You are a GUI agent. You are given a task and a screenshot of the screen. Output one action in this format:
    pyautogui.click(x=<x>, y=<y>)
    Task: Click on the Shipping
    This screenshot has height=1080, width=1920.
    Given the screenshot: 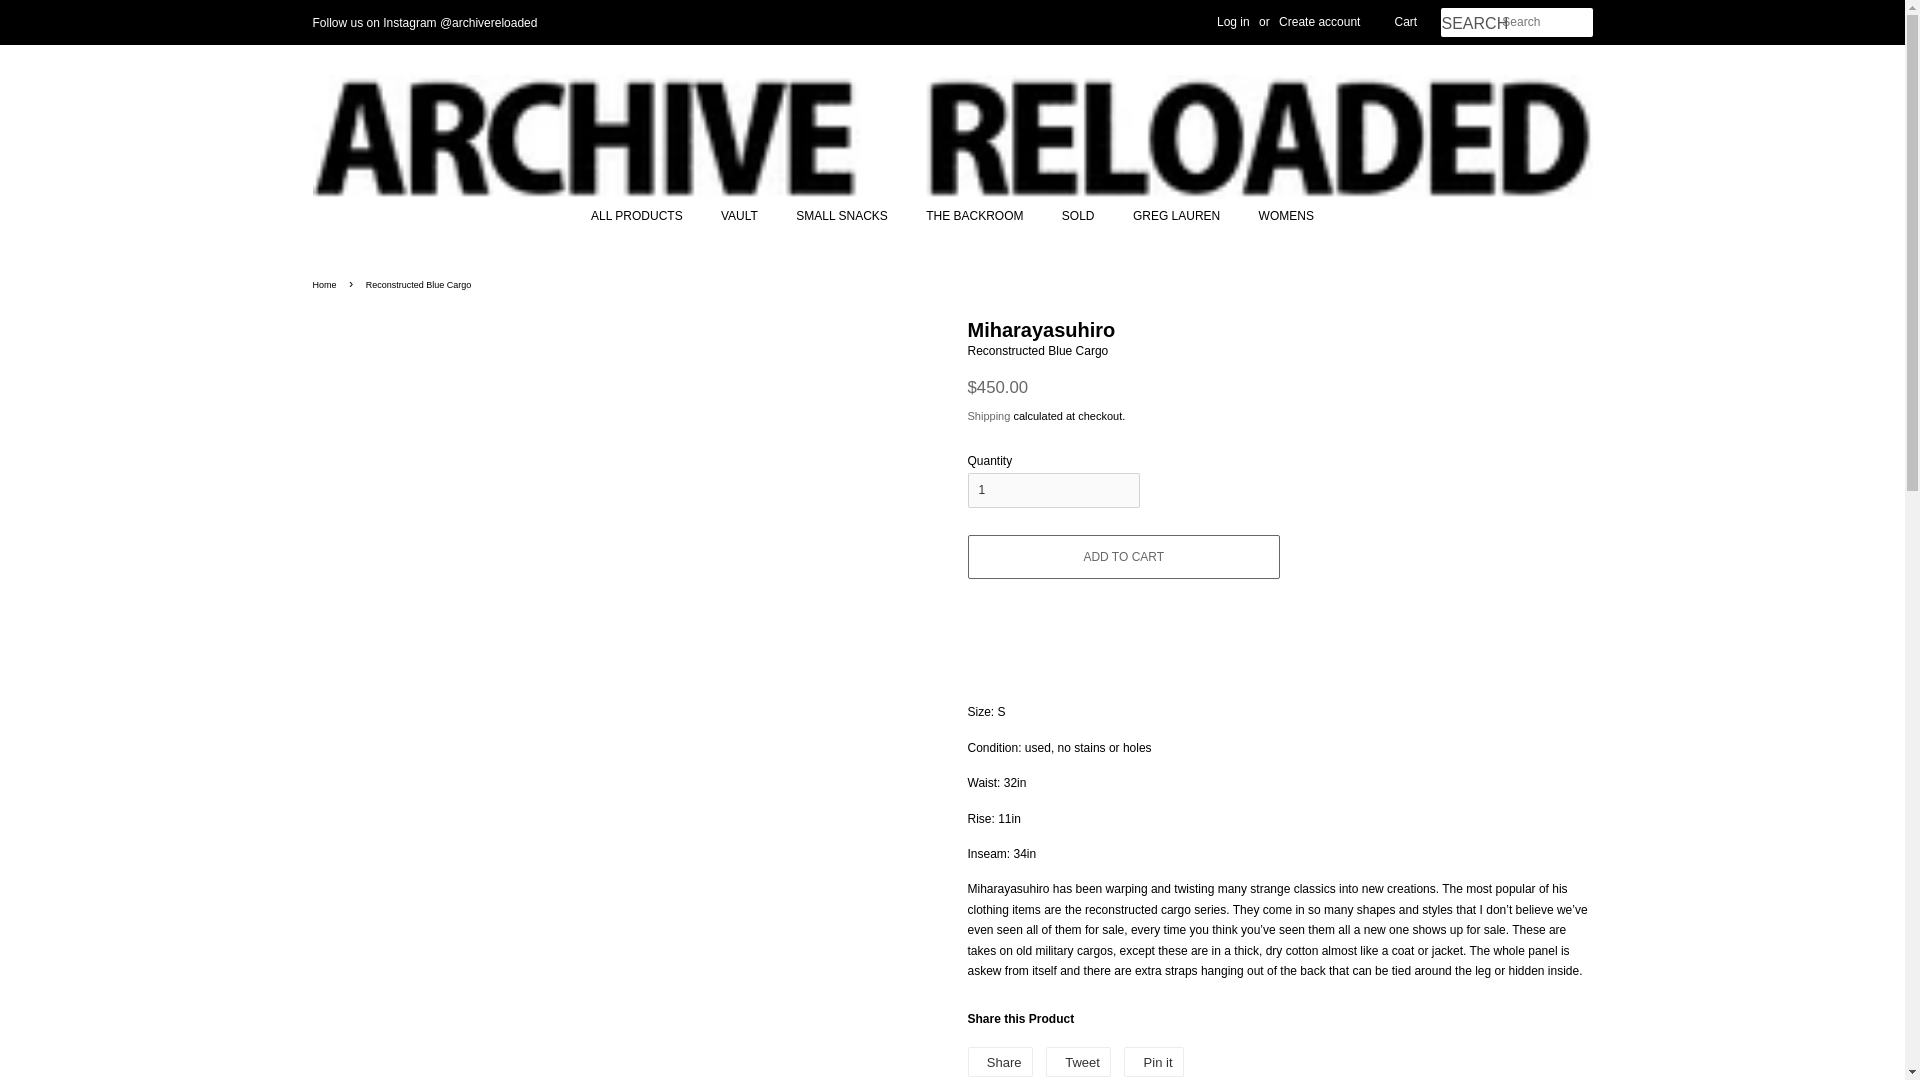 What is the action you would take?
    pyautogui.click(x=1470, y=24)
    